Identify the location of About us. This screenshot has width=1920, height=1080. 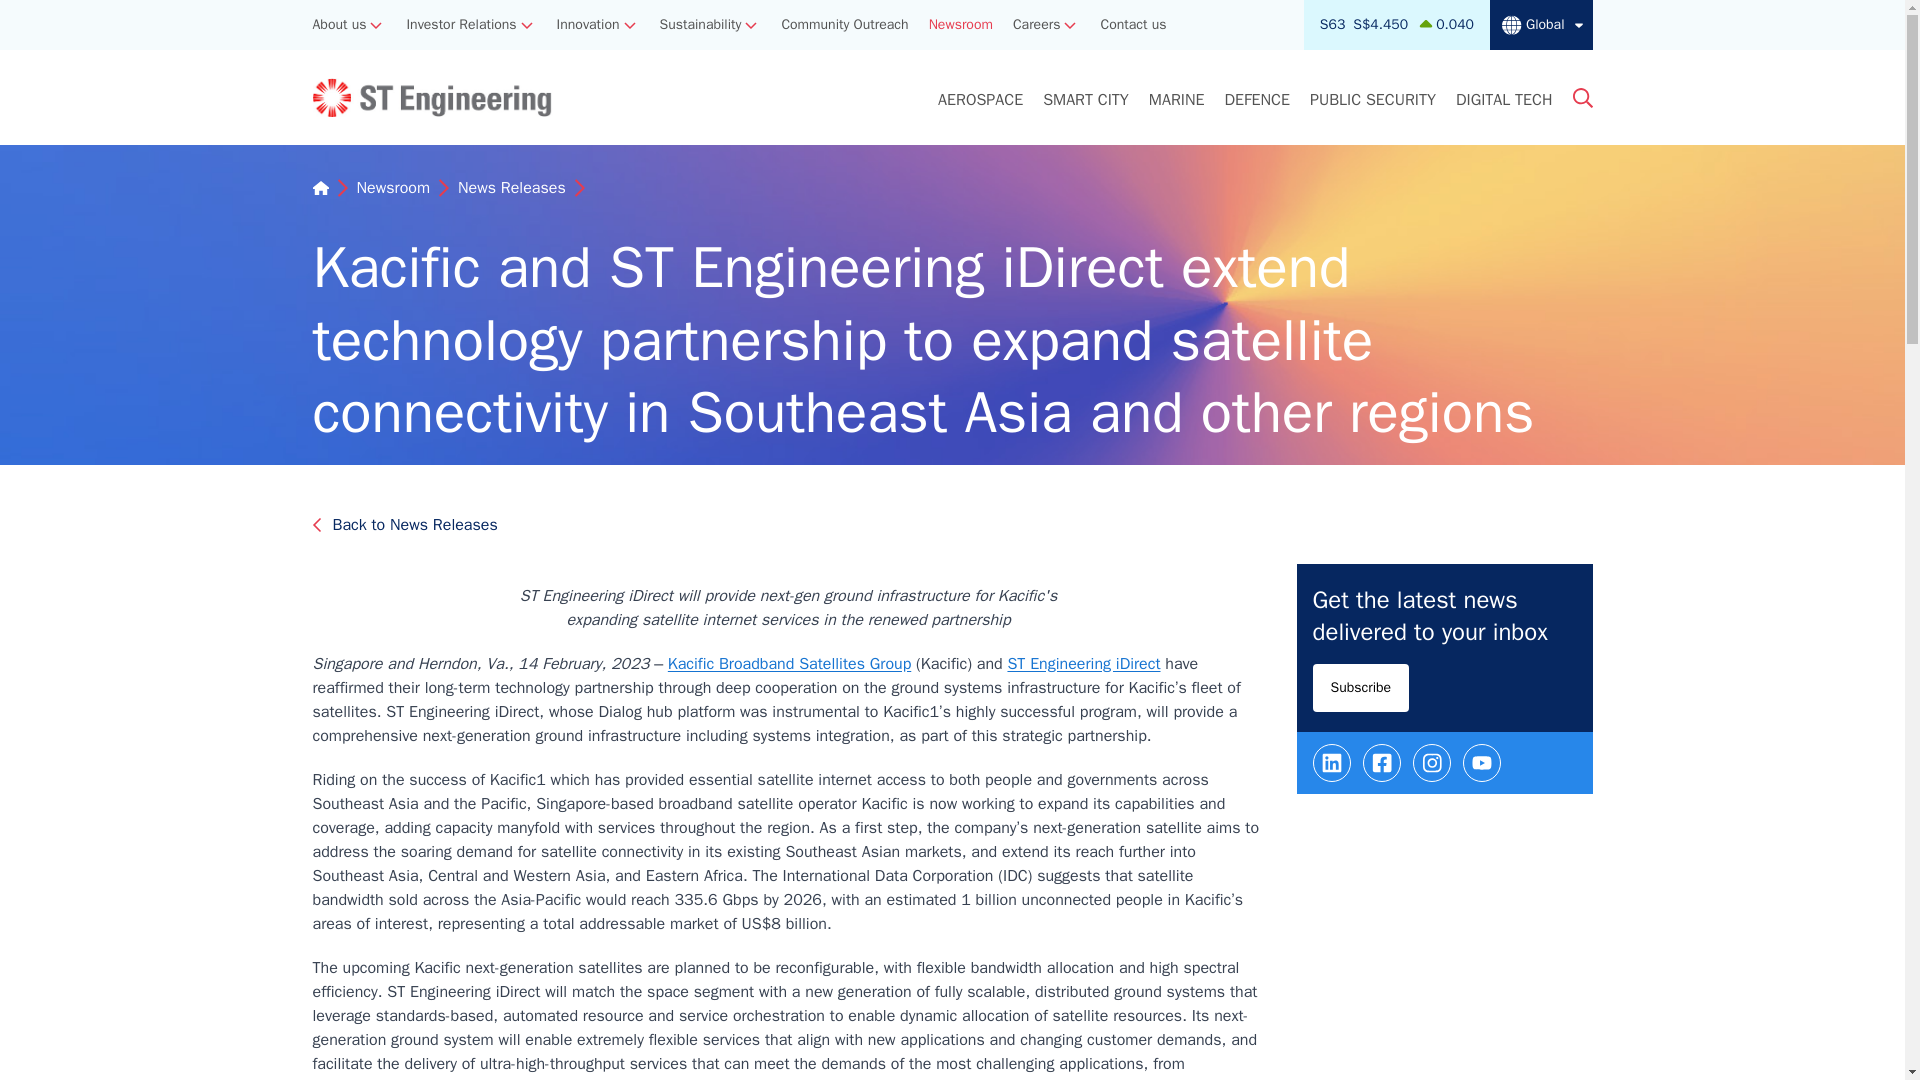
(338, 25).